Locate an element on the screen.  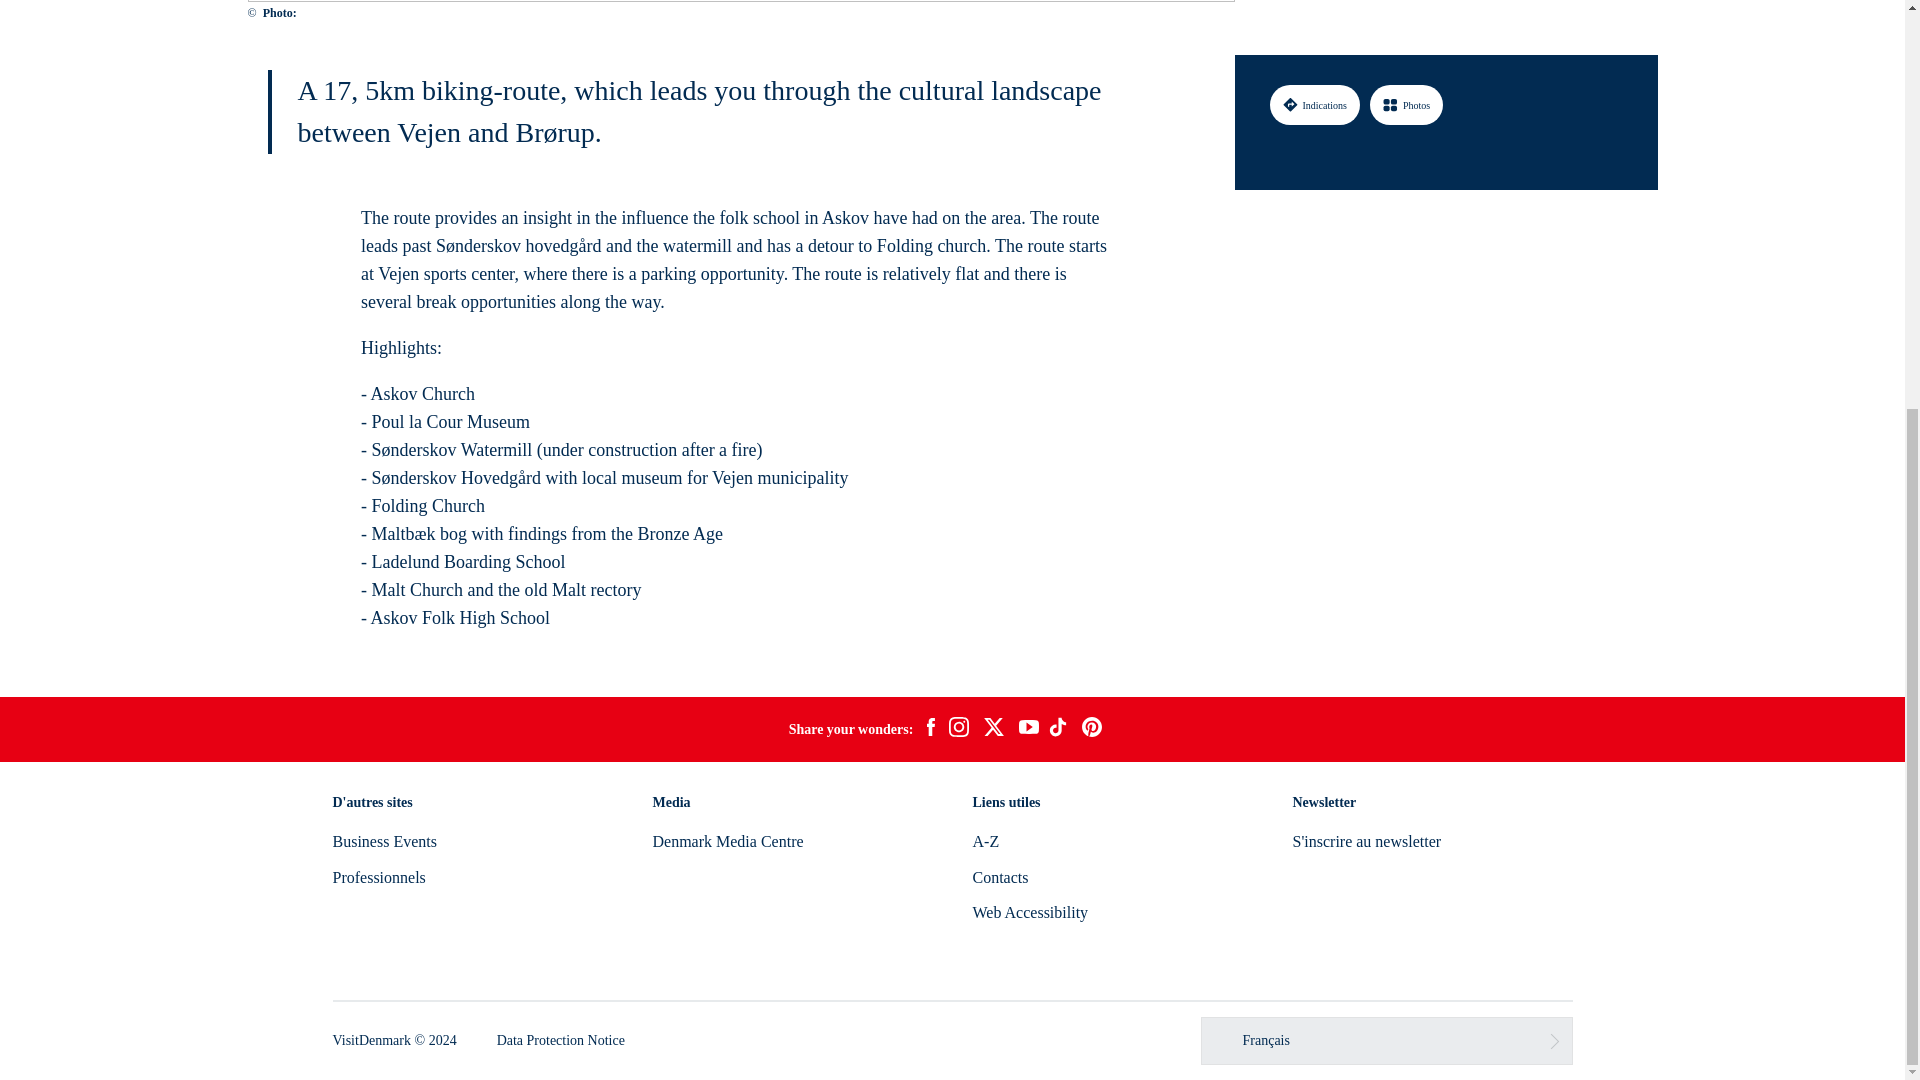
Contacts is located at coordinates (999, 877).